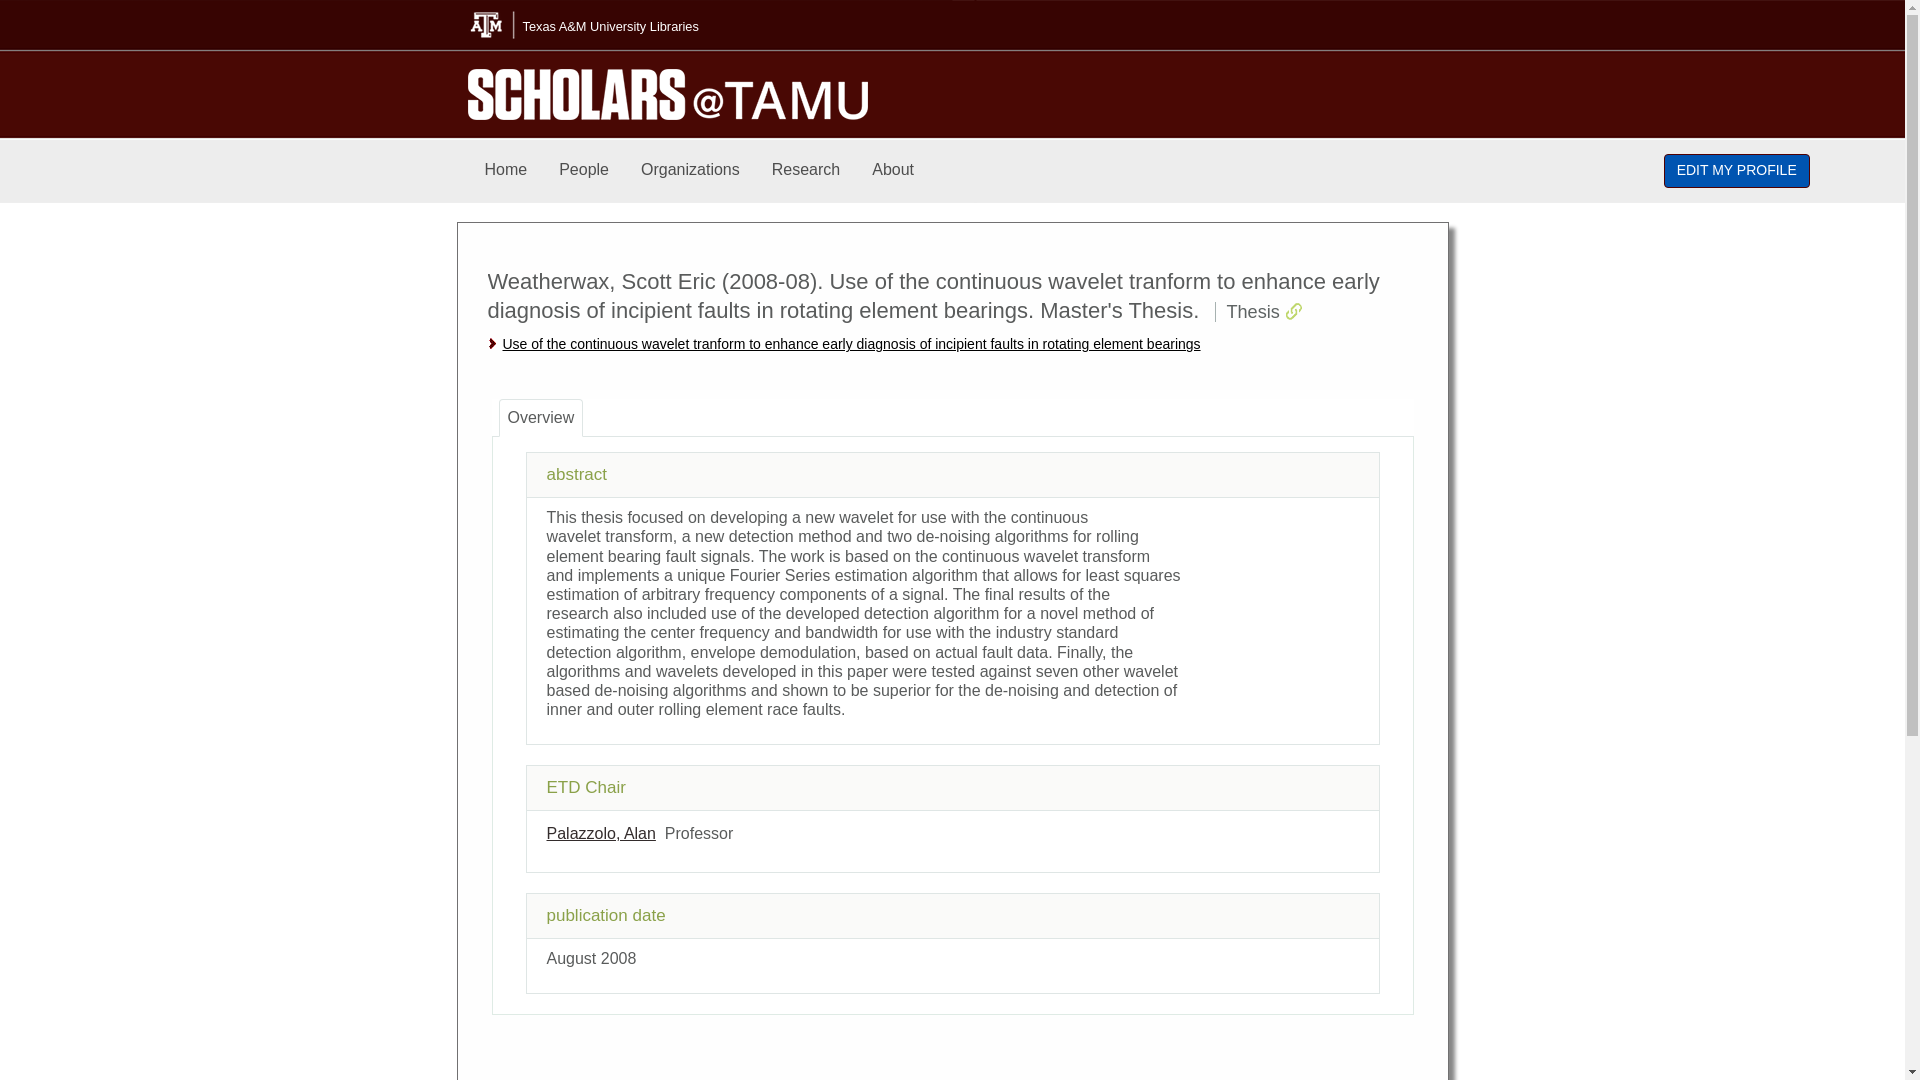 This screenshot has height=1080, width=1920. I want to click on Research, so click(806, 170).